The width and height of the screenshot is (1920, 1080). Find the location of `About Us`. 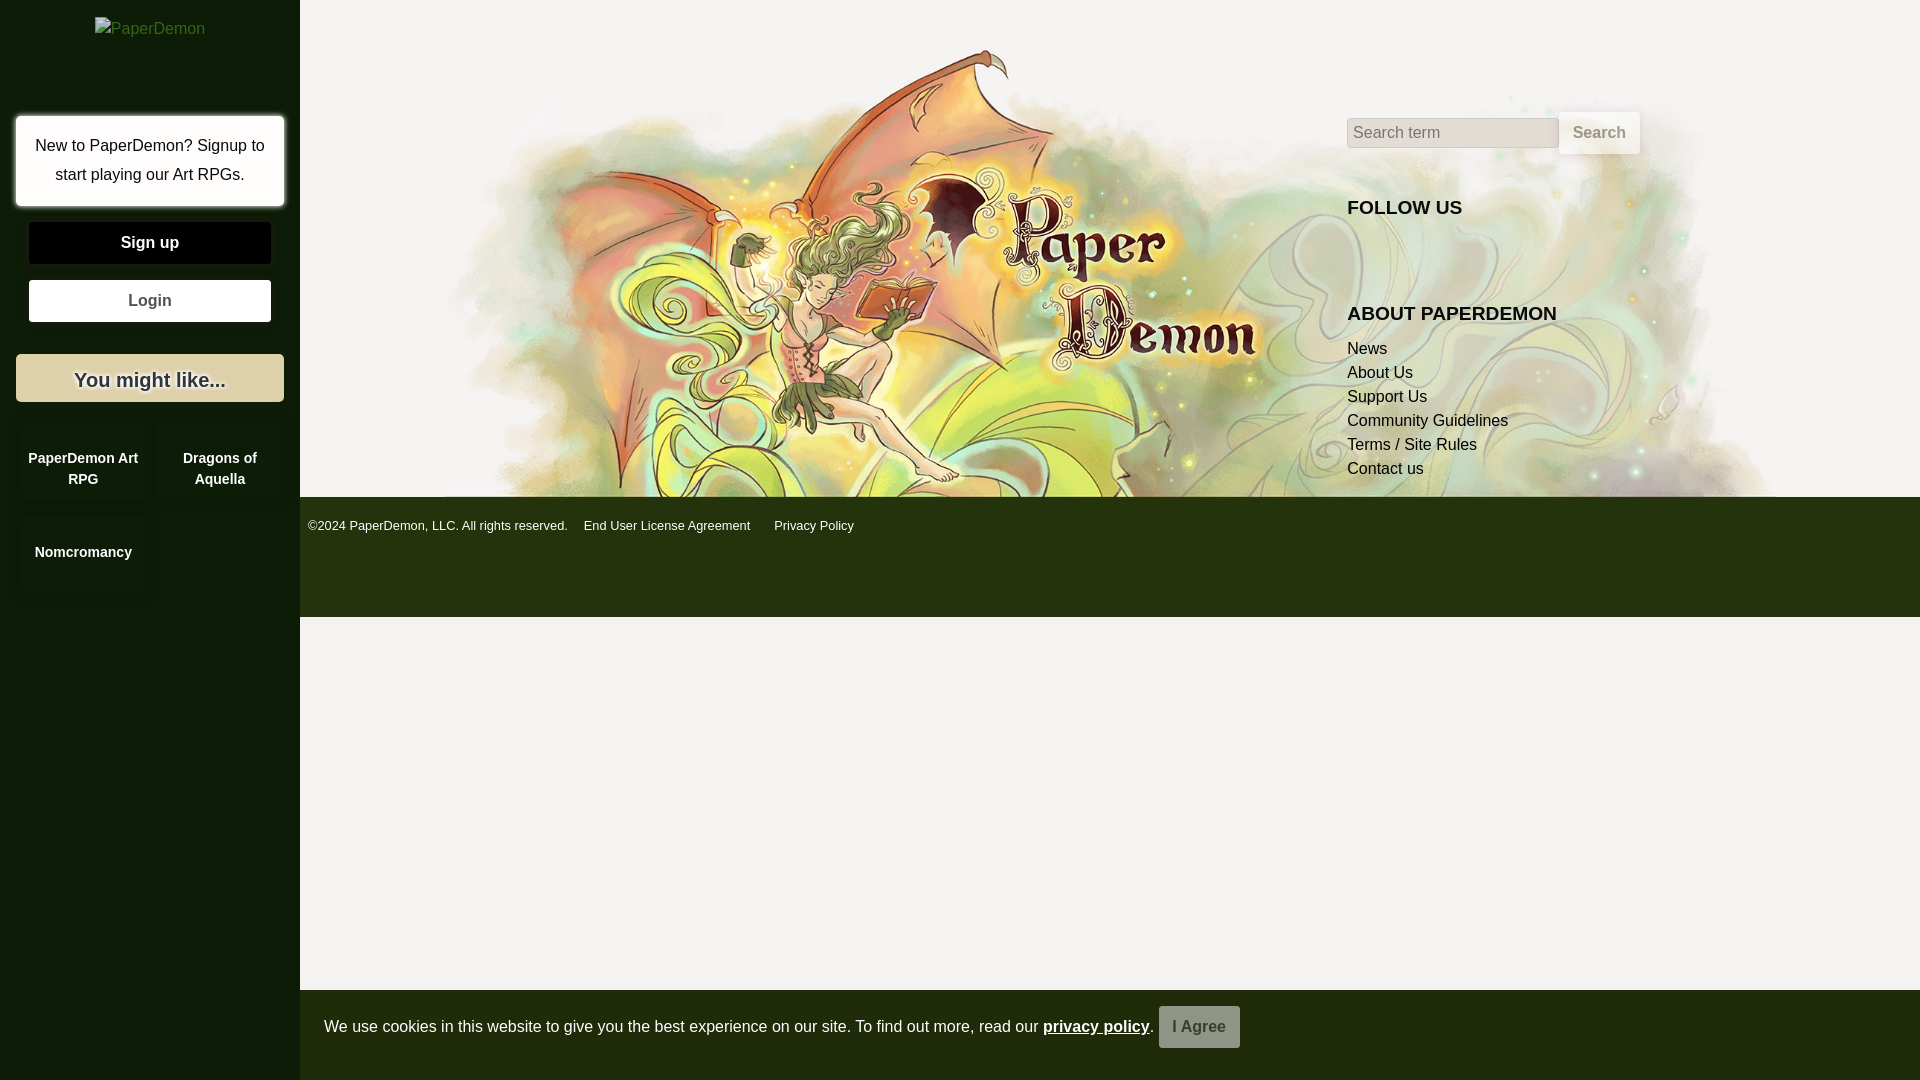

About Us is located at coordinates (1380, 372).